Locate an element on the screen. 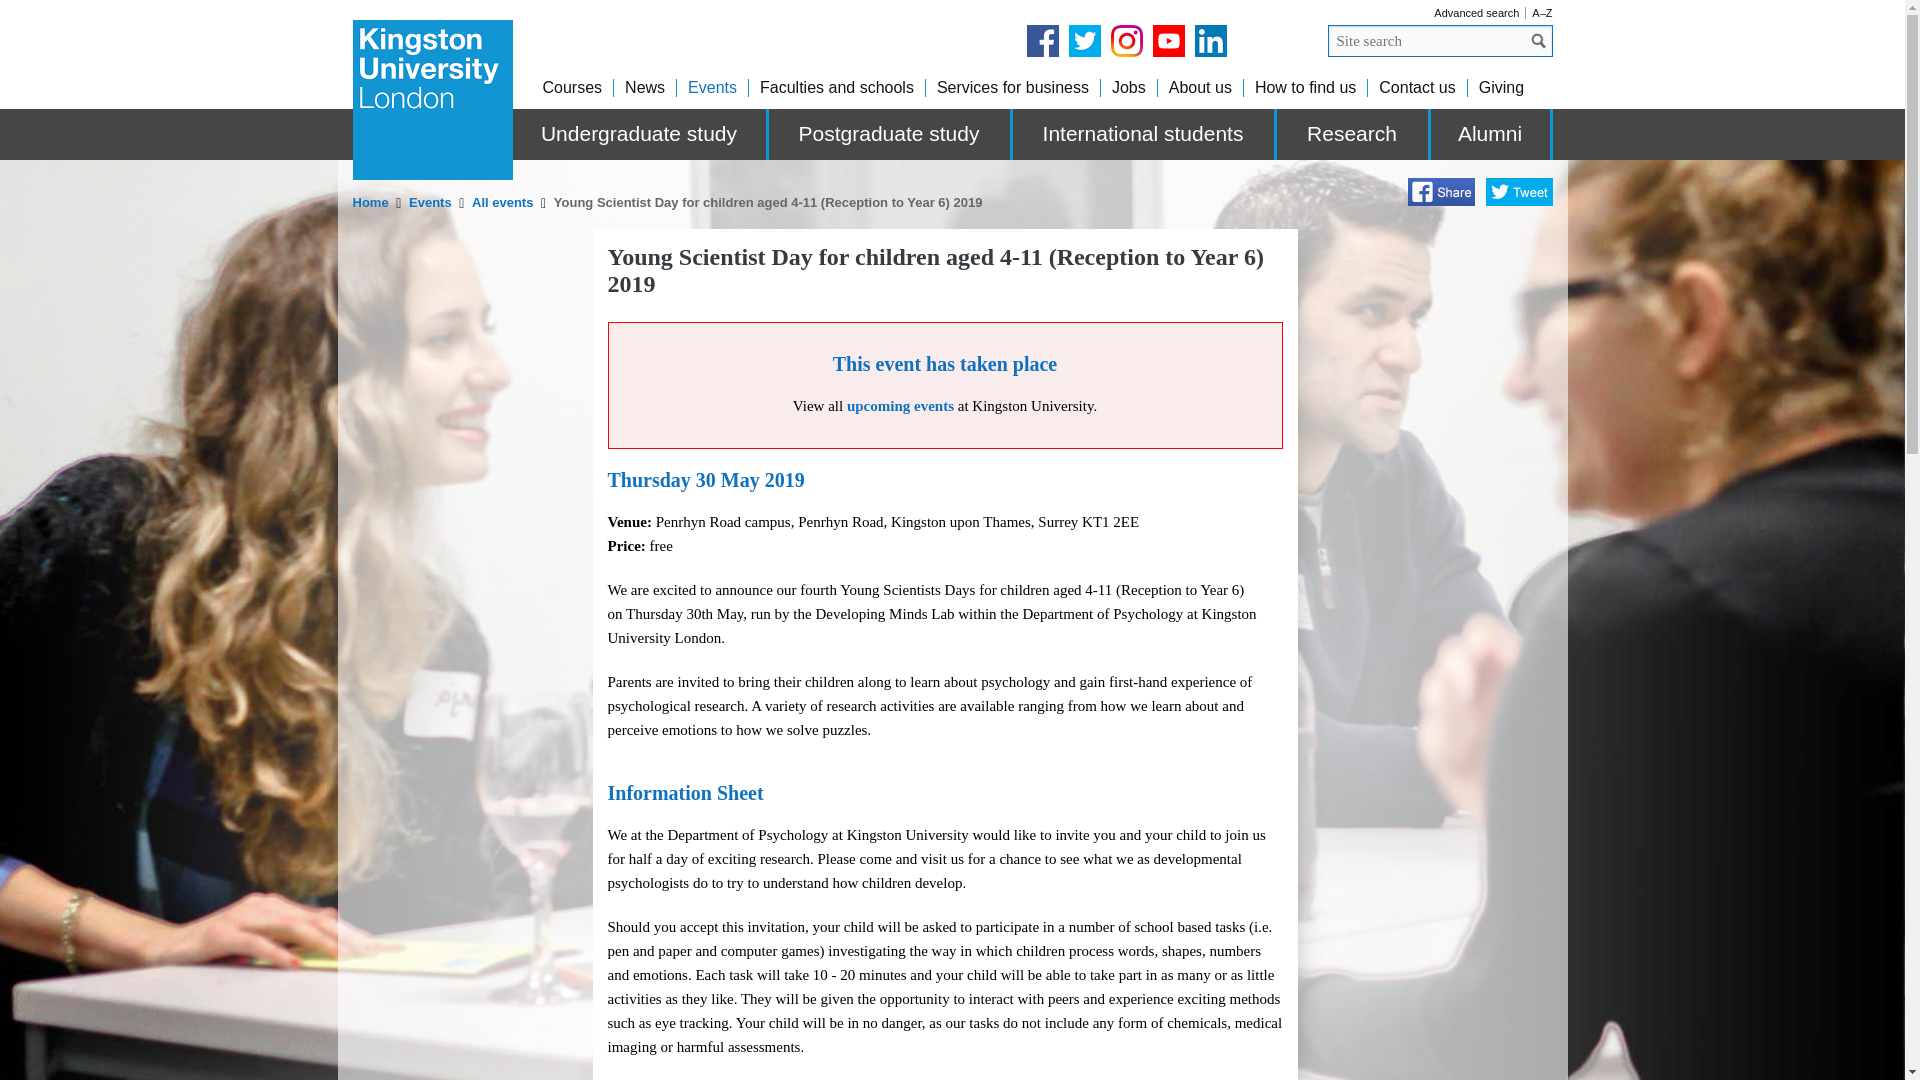 The image size is (1920, 1080). Services for business is located at coordinates (1012, 87).